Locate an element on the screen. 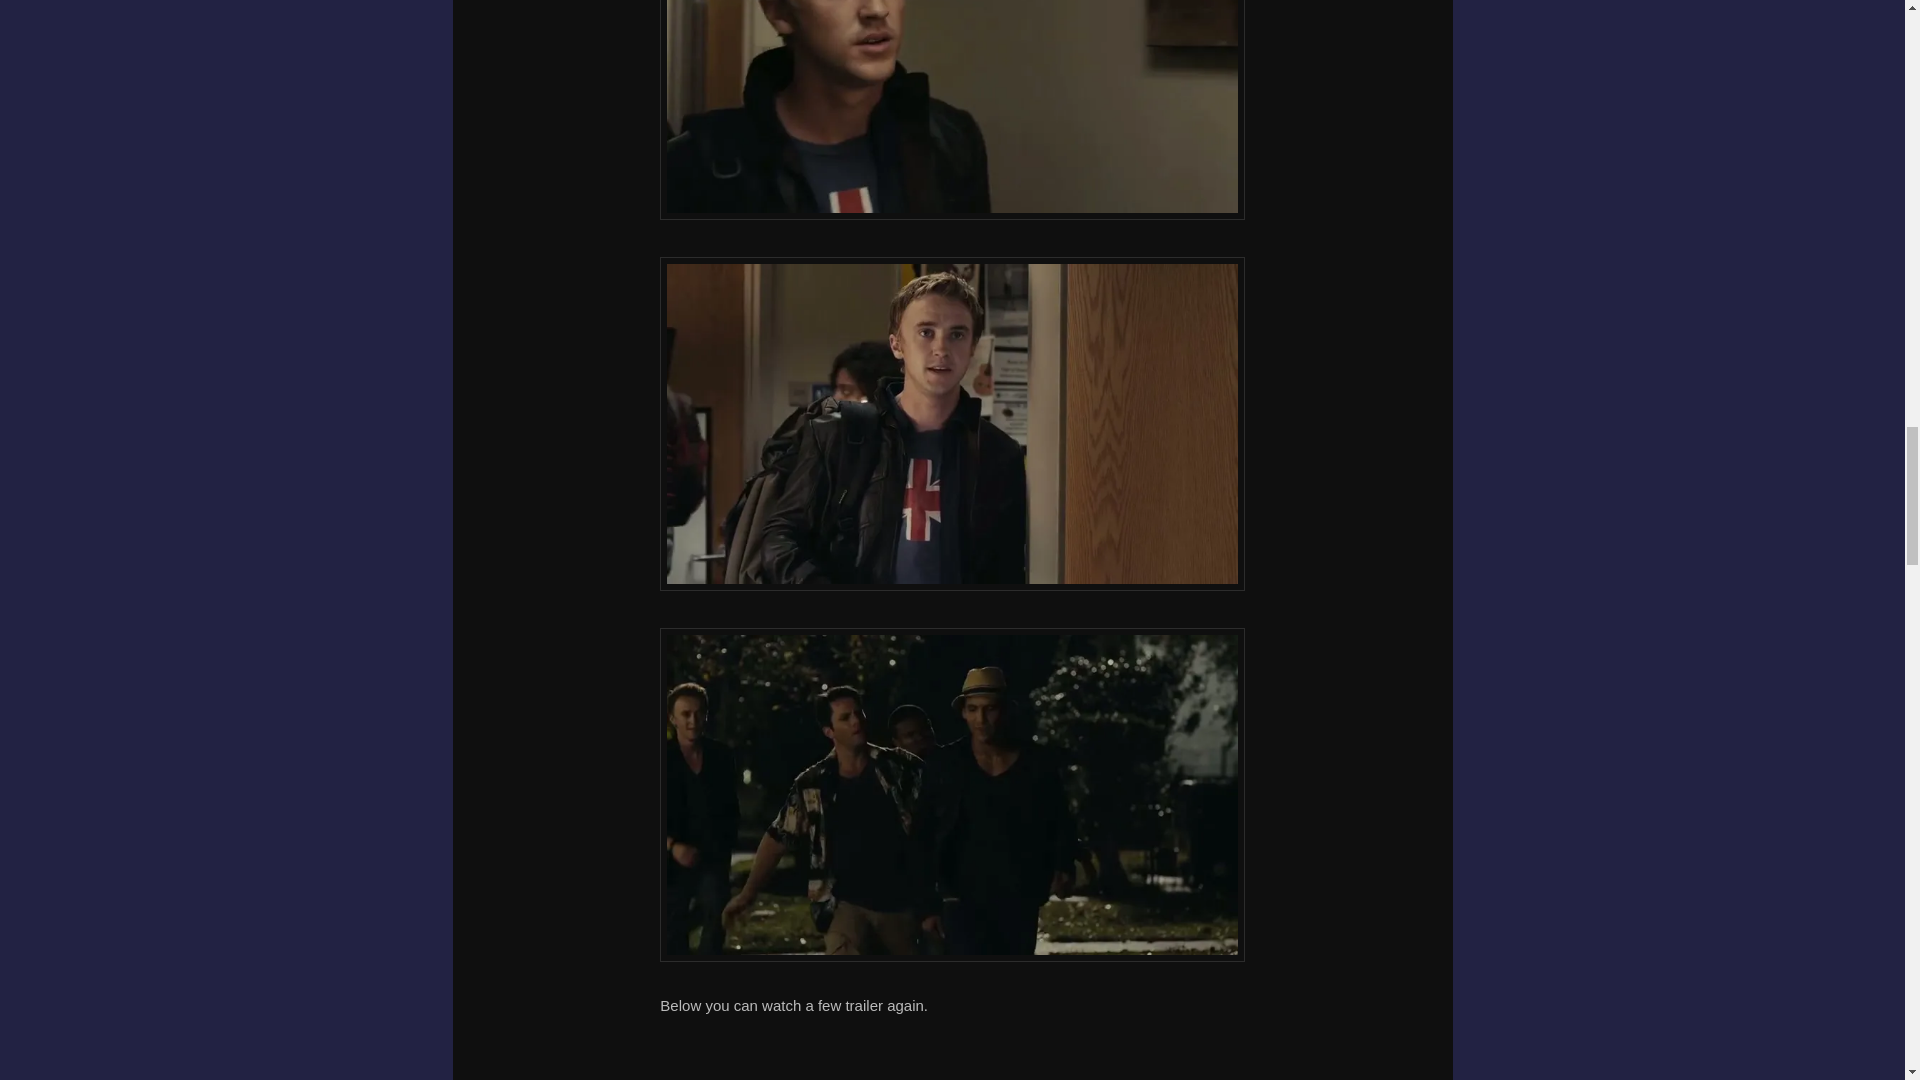  Tom - From the Rough 1 39 is located at coordinates (952, 423).